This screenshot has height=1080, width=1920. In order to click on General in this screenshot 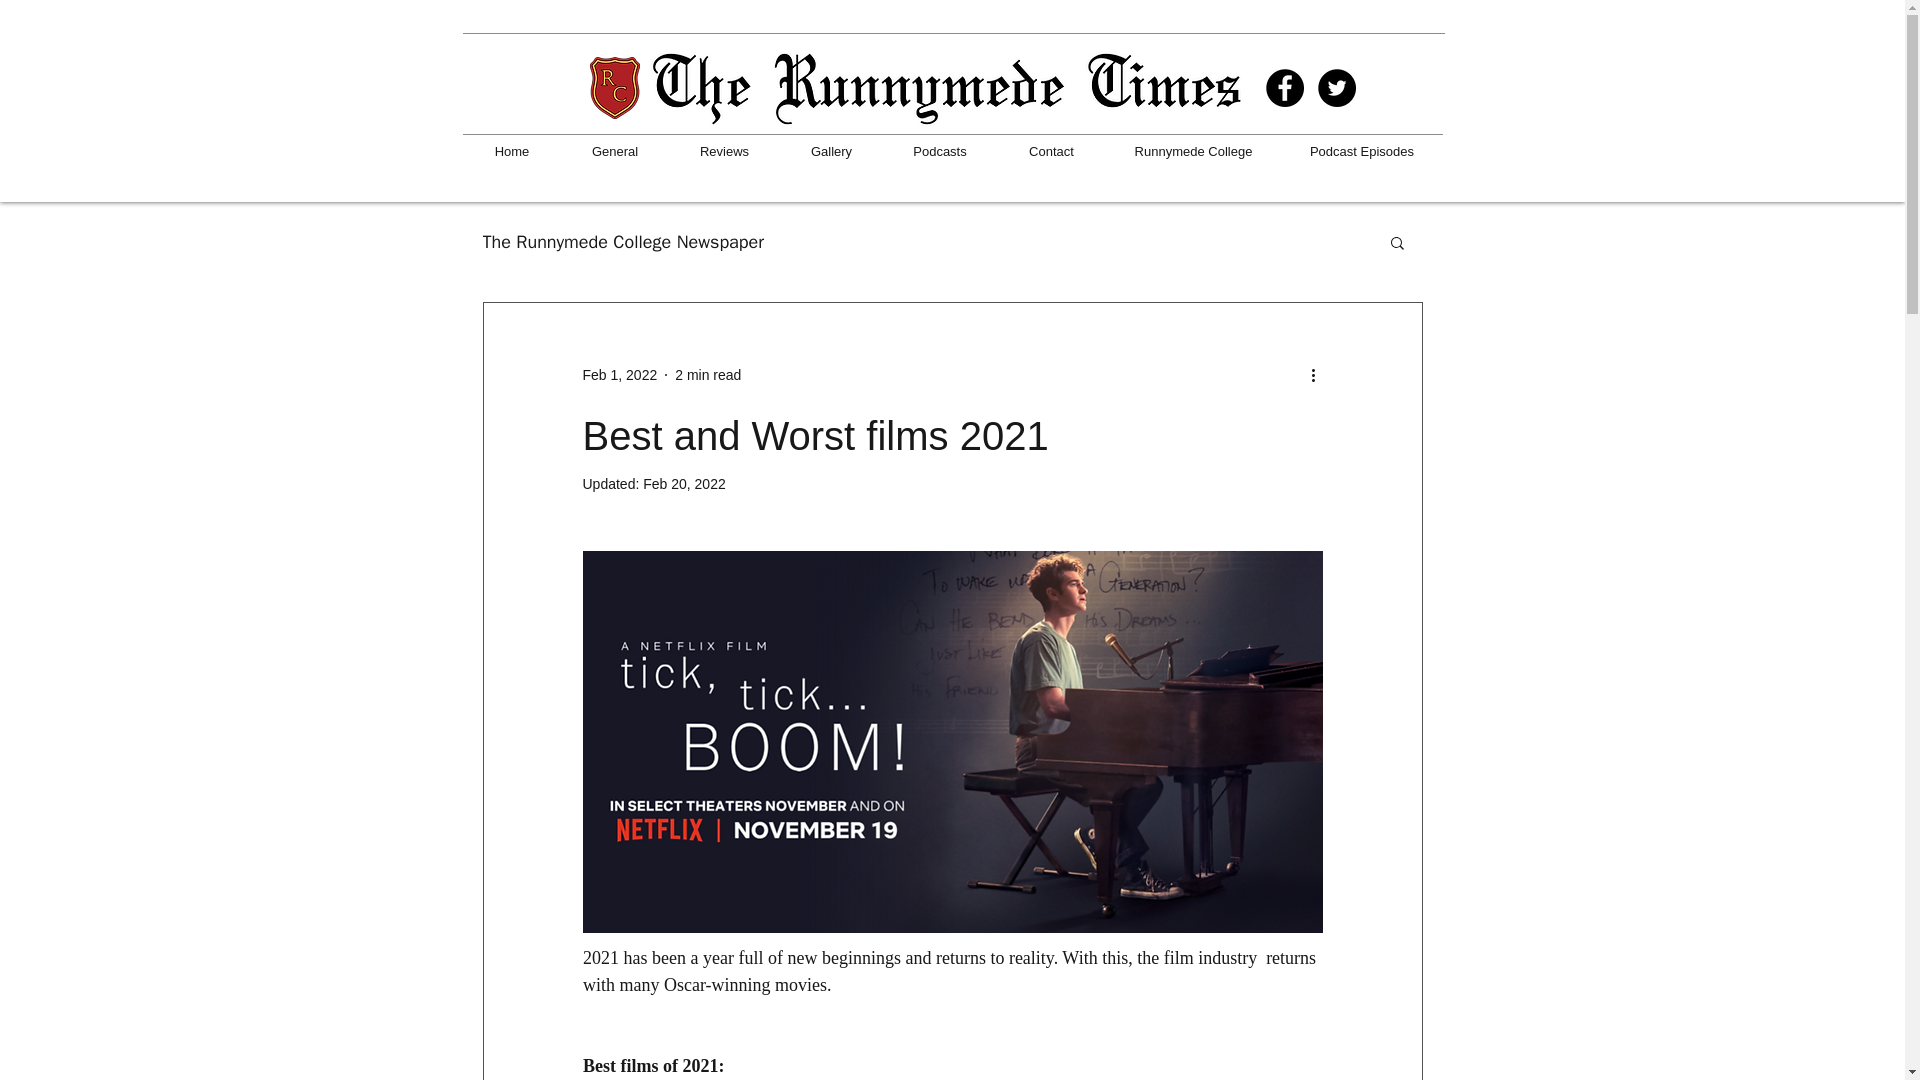, I will do `click(615, 152)`.